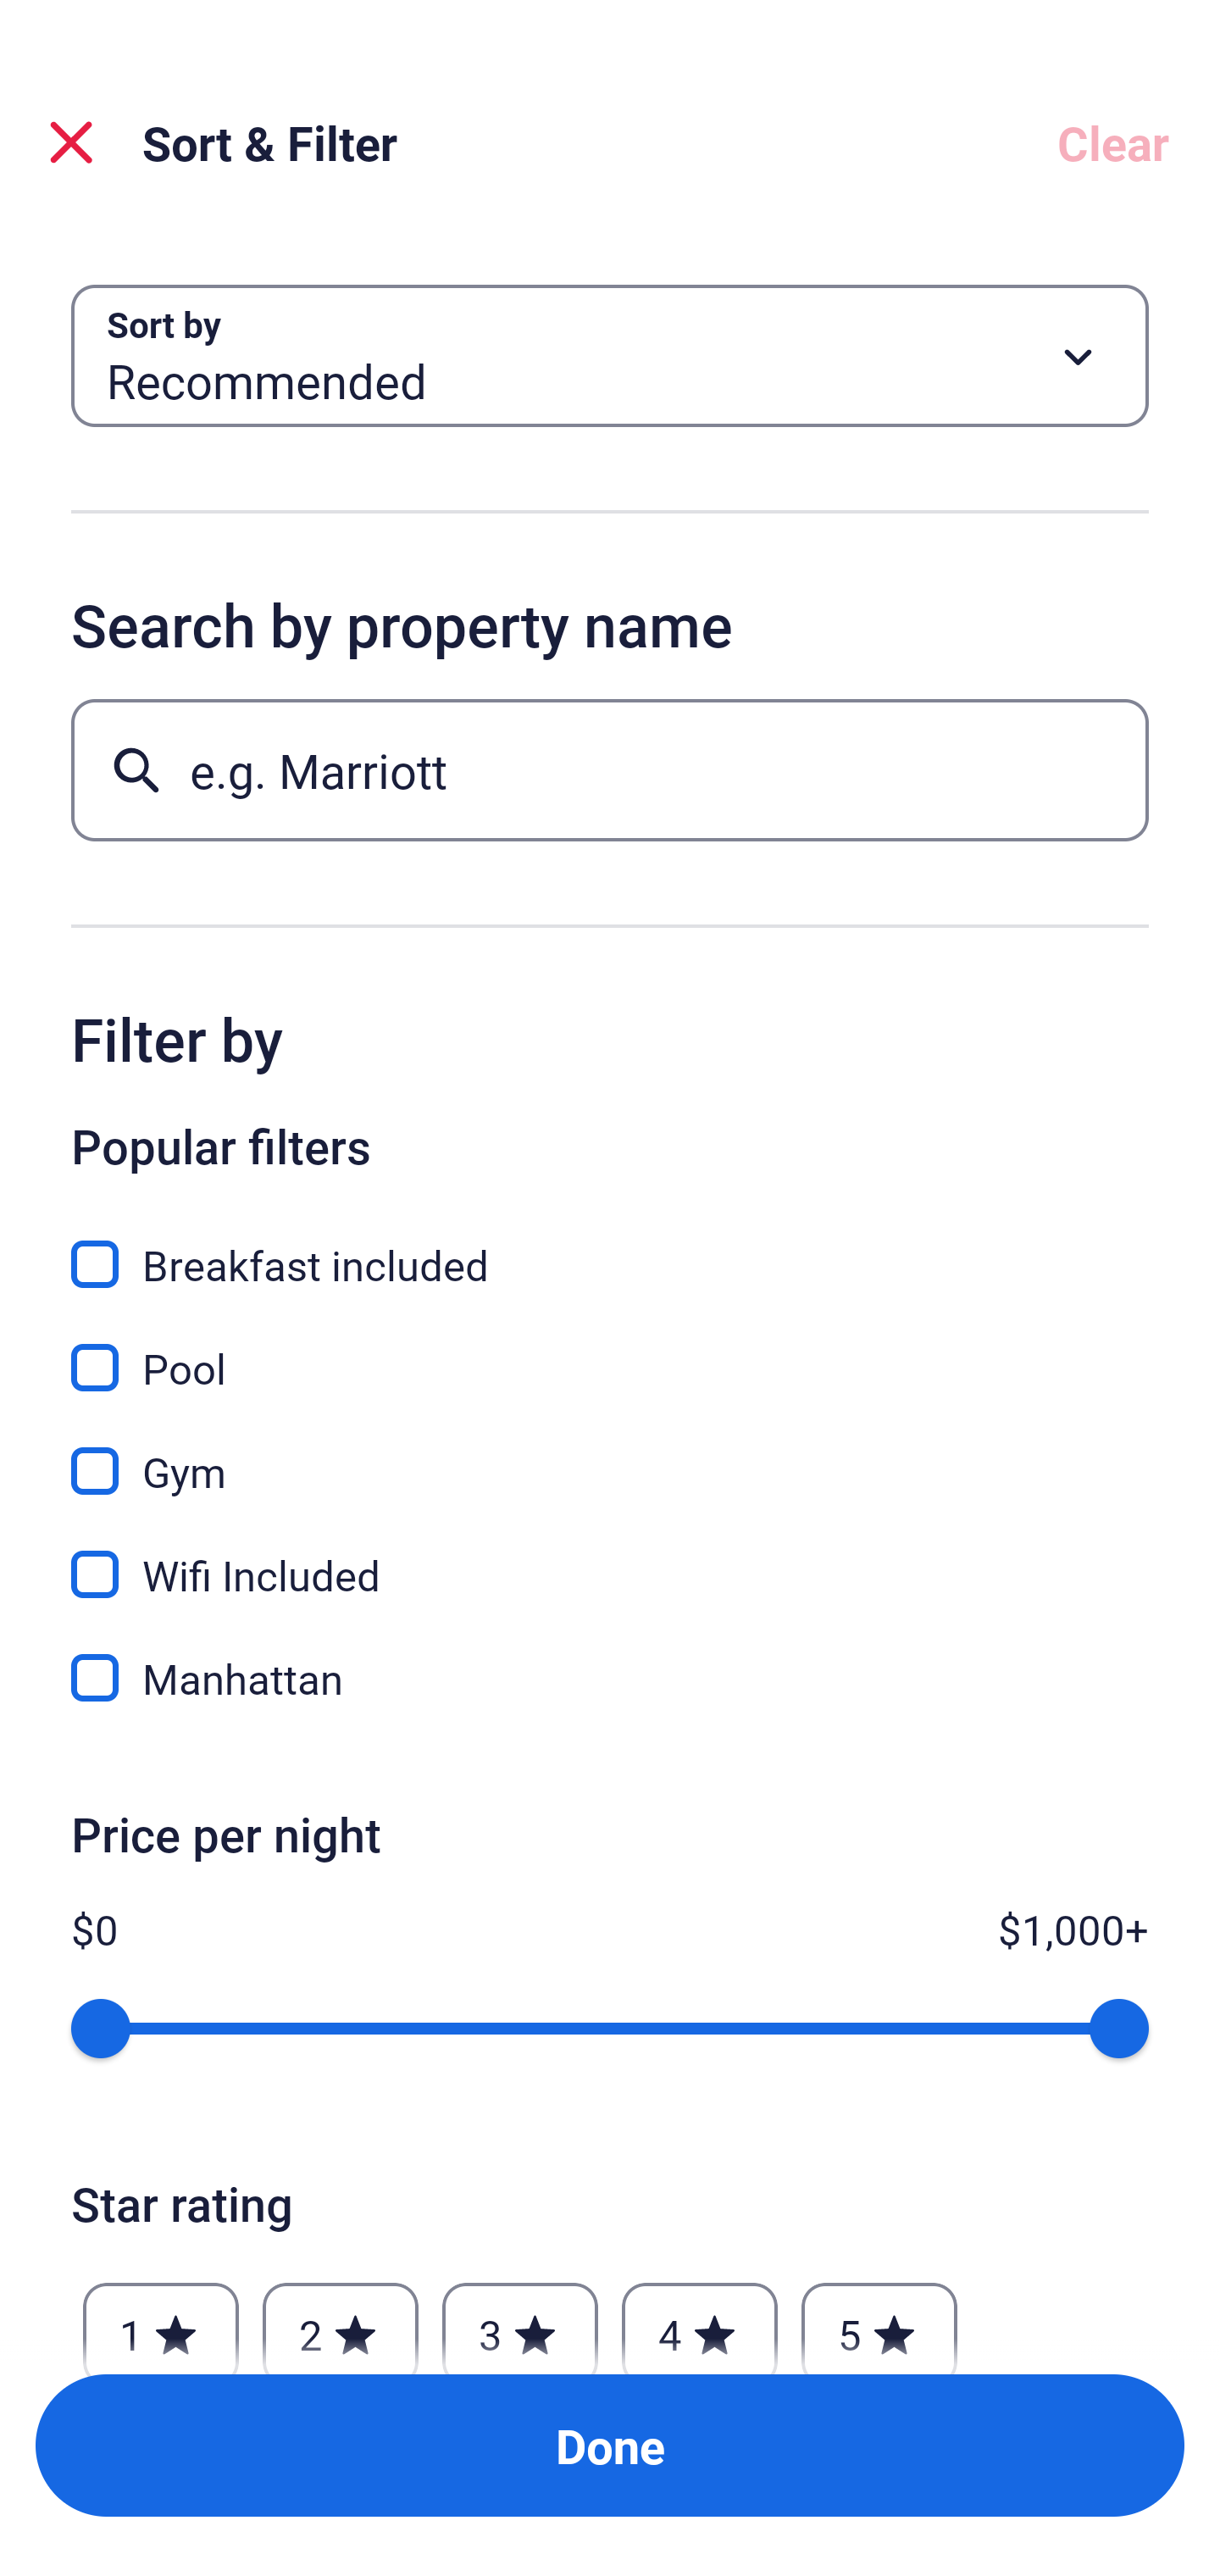  What do you see at coordinates (610, 2446) in the screenshot?
I see `Apply and close Sort and Filter Done` at bounding box center [610, 2446].